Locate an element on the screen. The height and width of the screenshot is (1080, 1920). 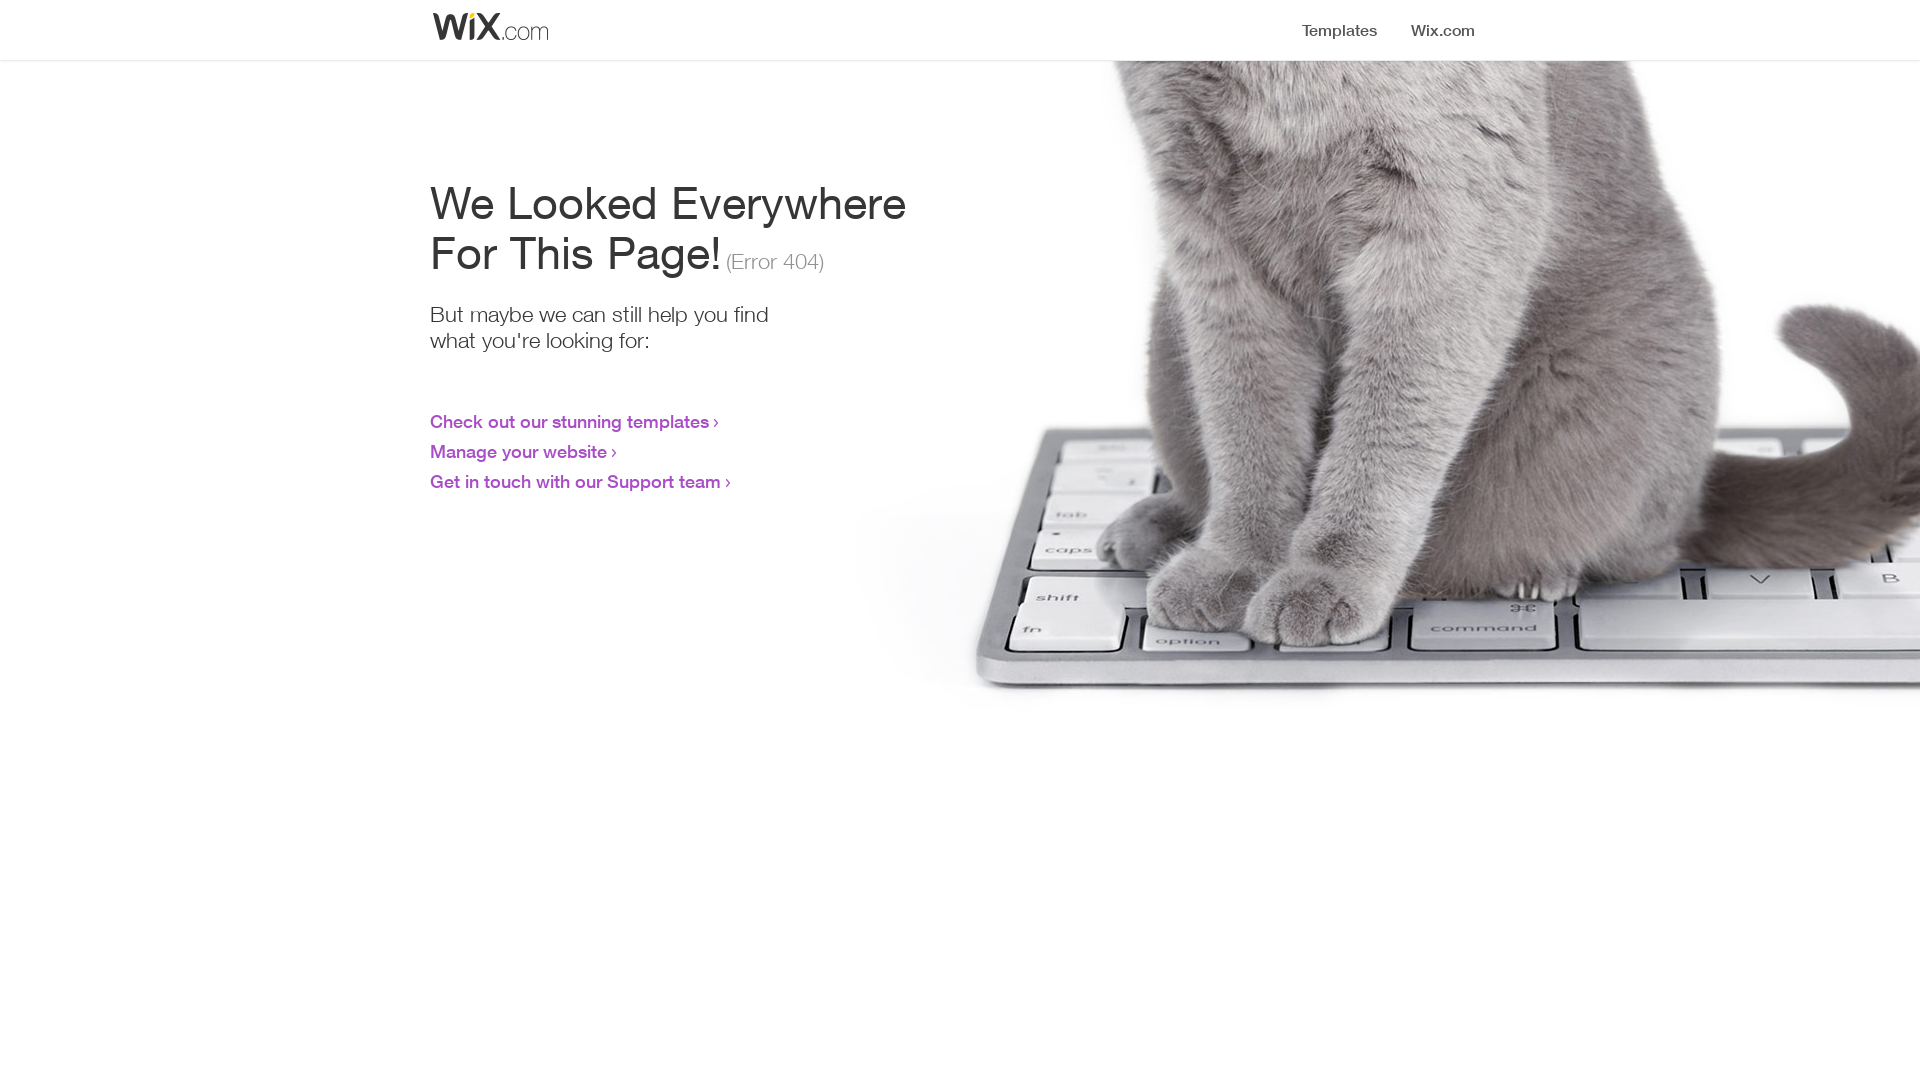
Check out our stunning templates is located at coordinates (570, 421).